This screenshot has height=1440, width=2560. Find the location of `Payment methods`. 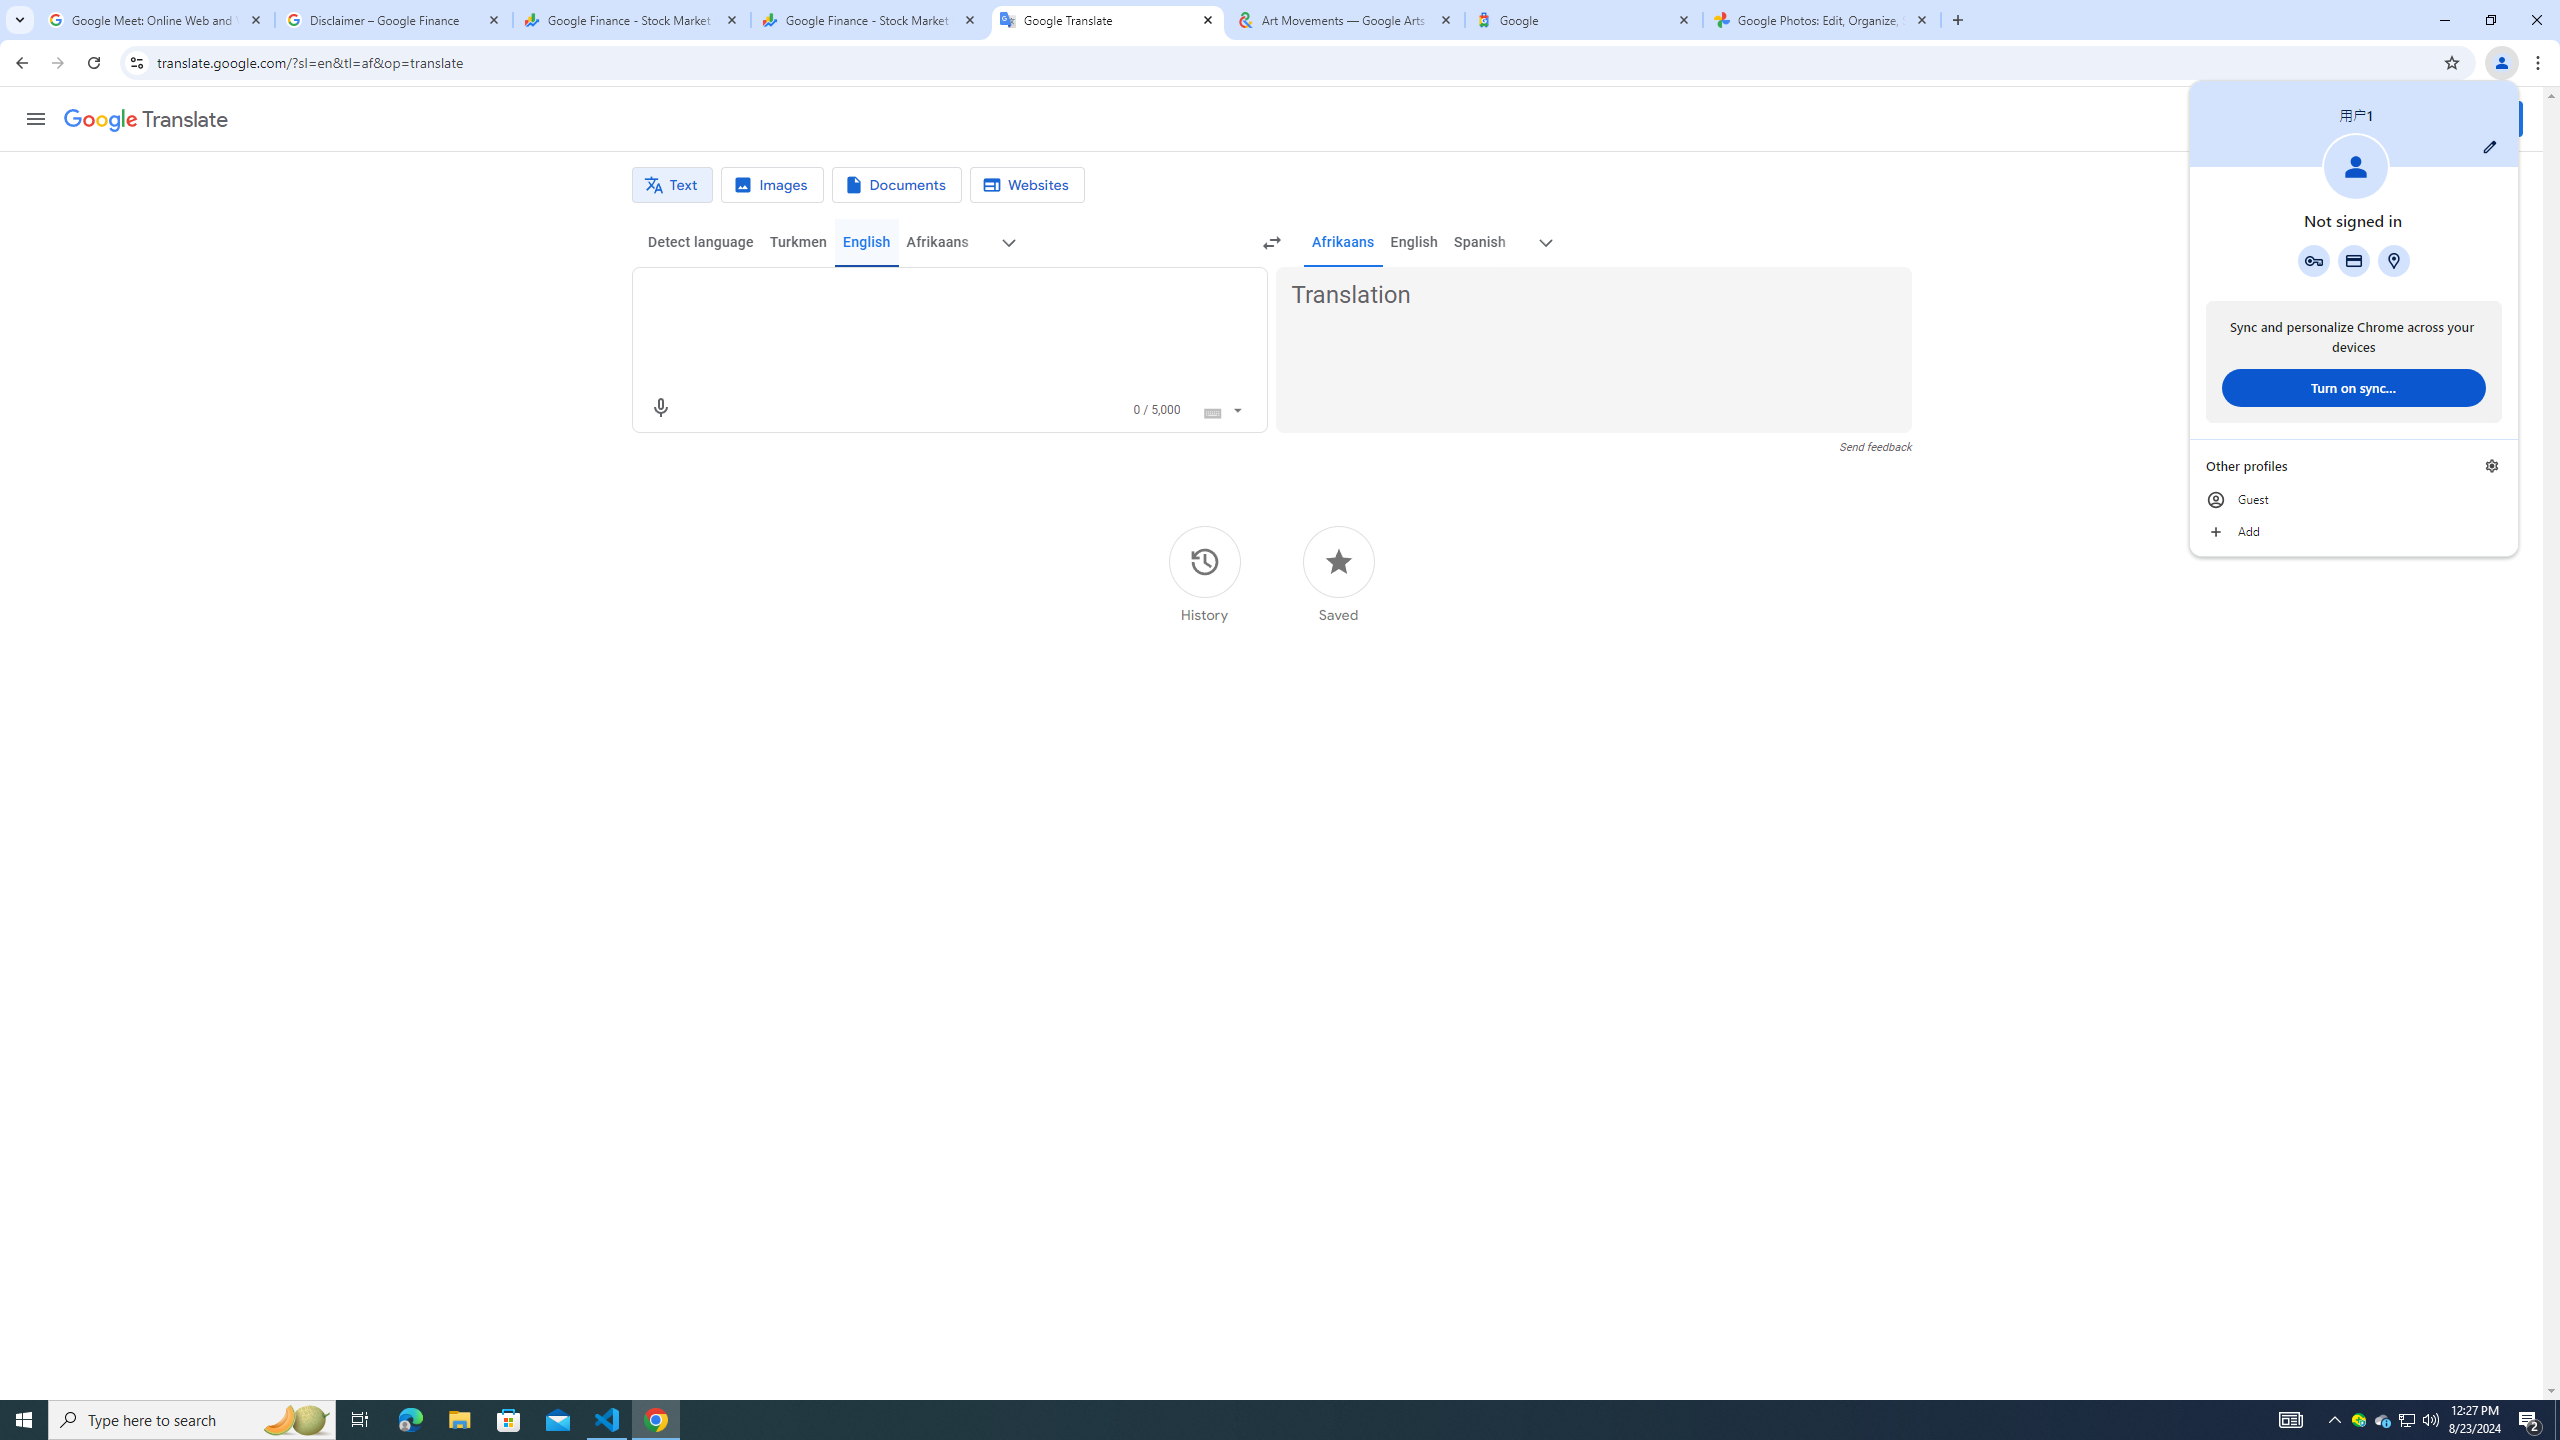

Payment methods is located at coordinates (2354, 260).